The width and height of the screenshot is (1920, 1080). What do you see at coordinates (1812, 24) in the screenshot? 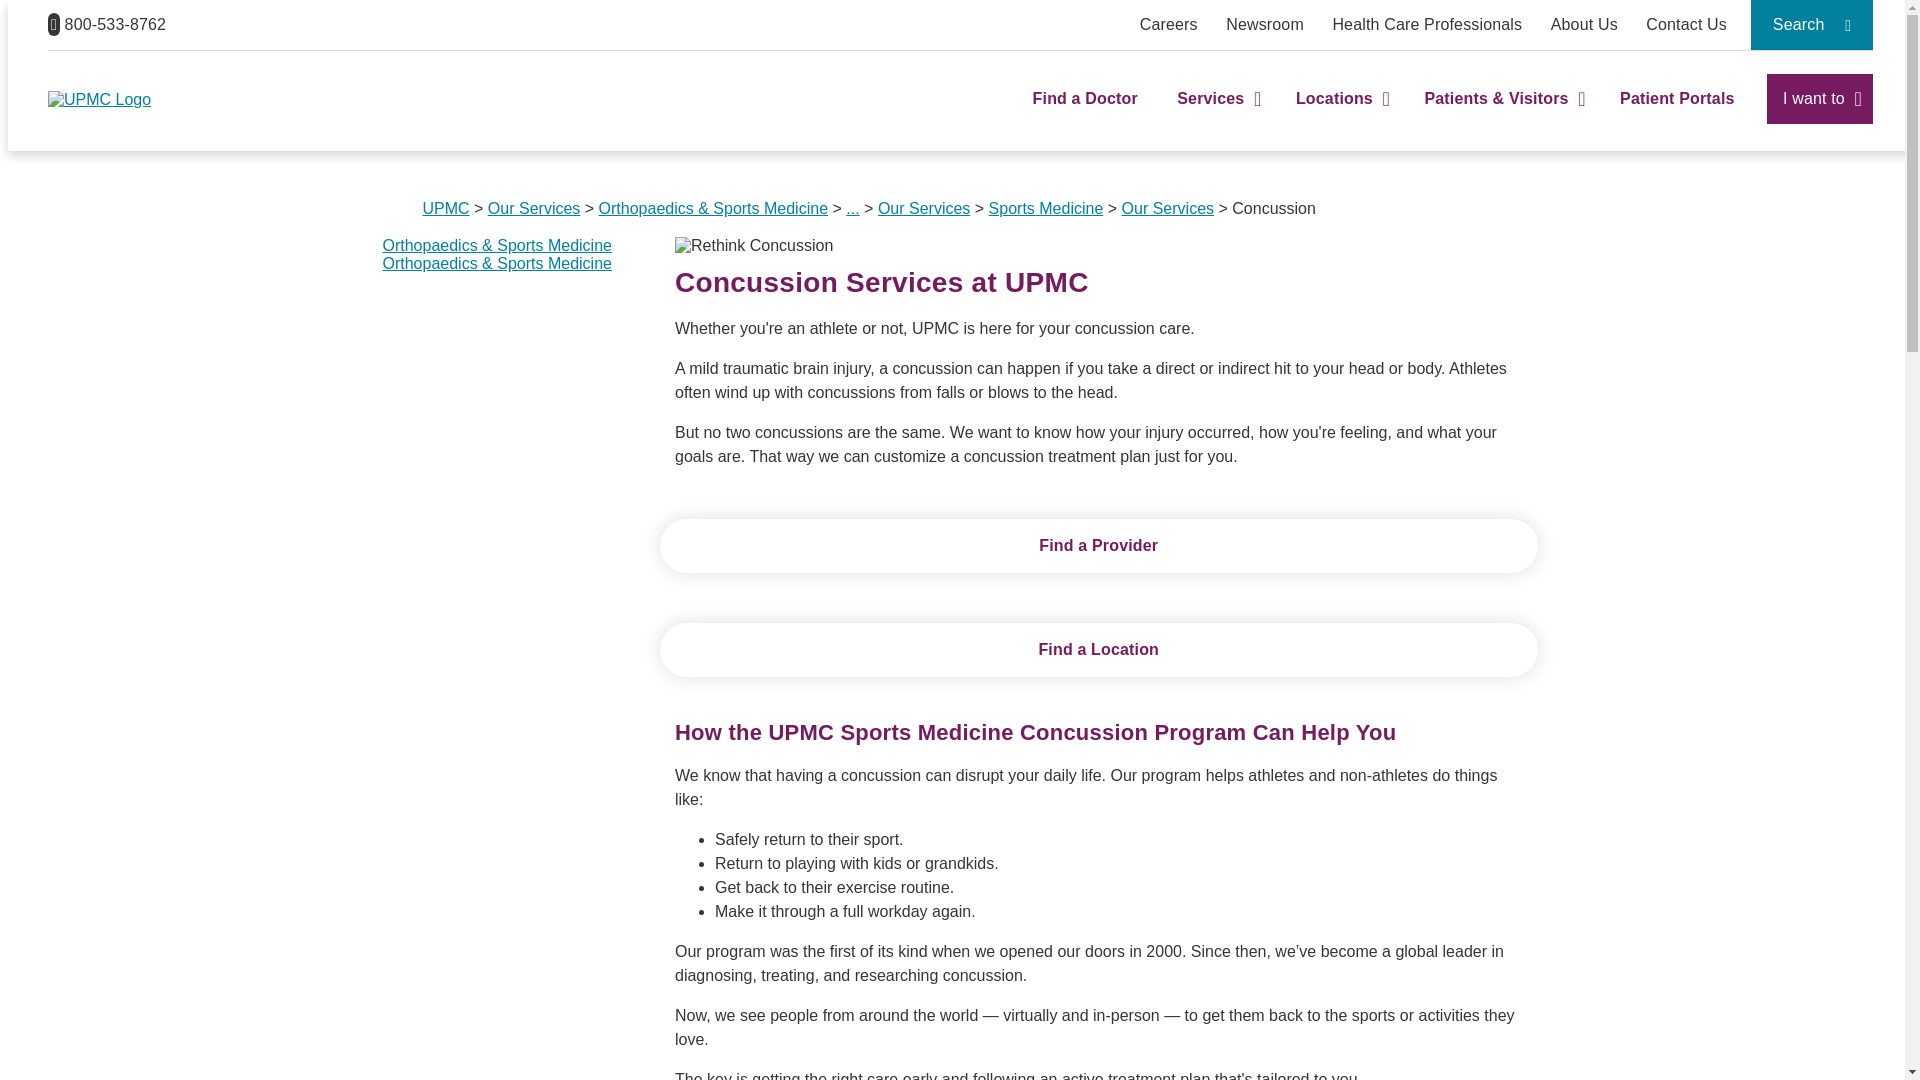
I see `Search` at bounding box center [1812, 24].